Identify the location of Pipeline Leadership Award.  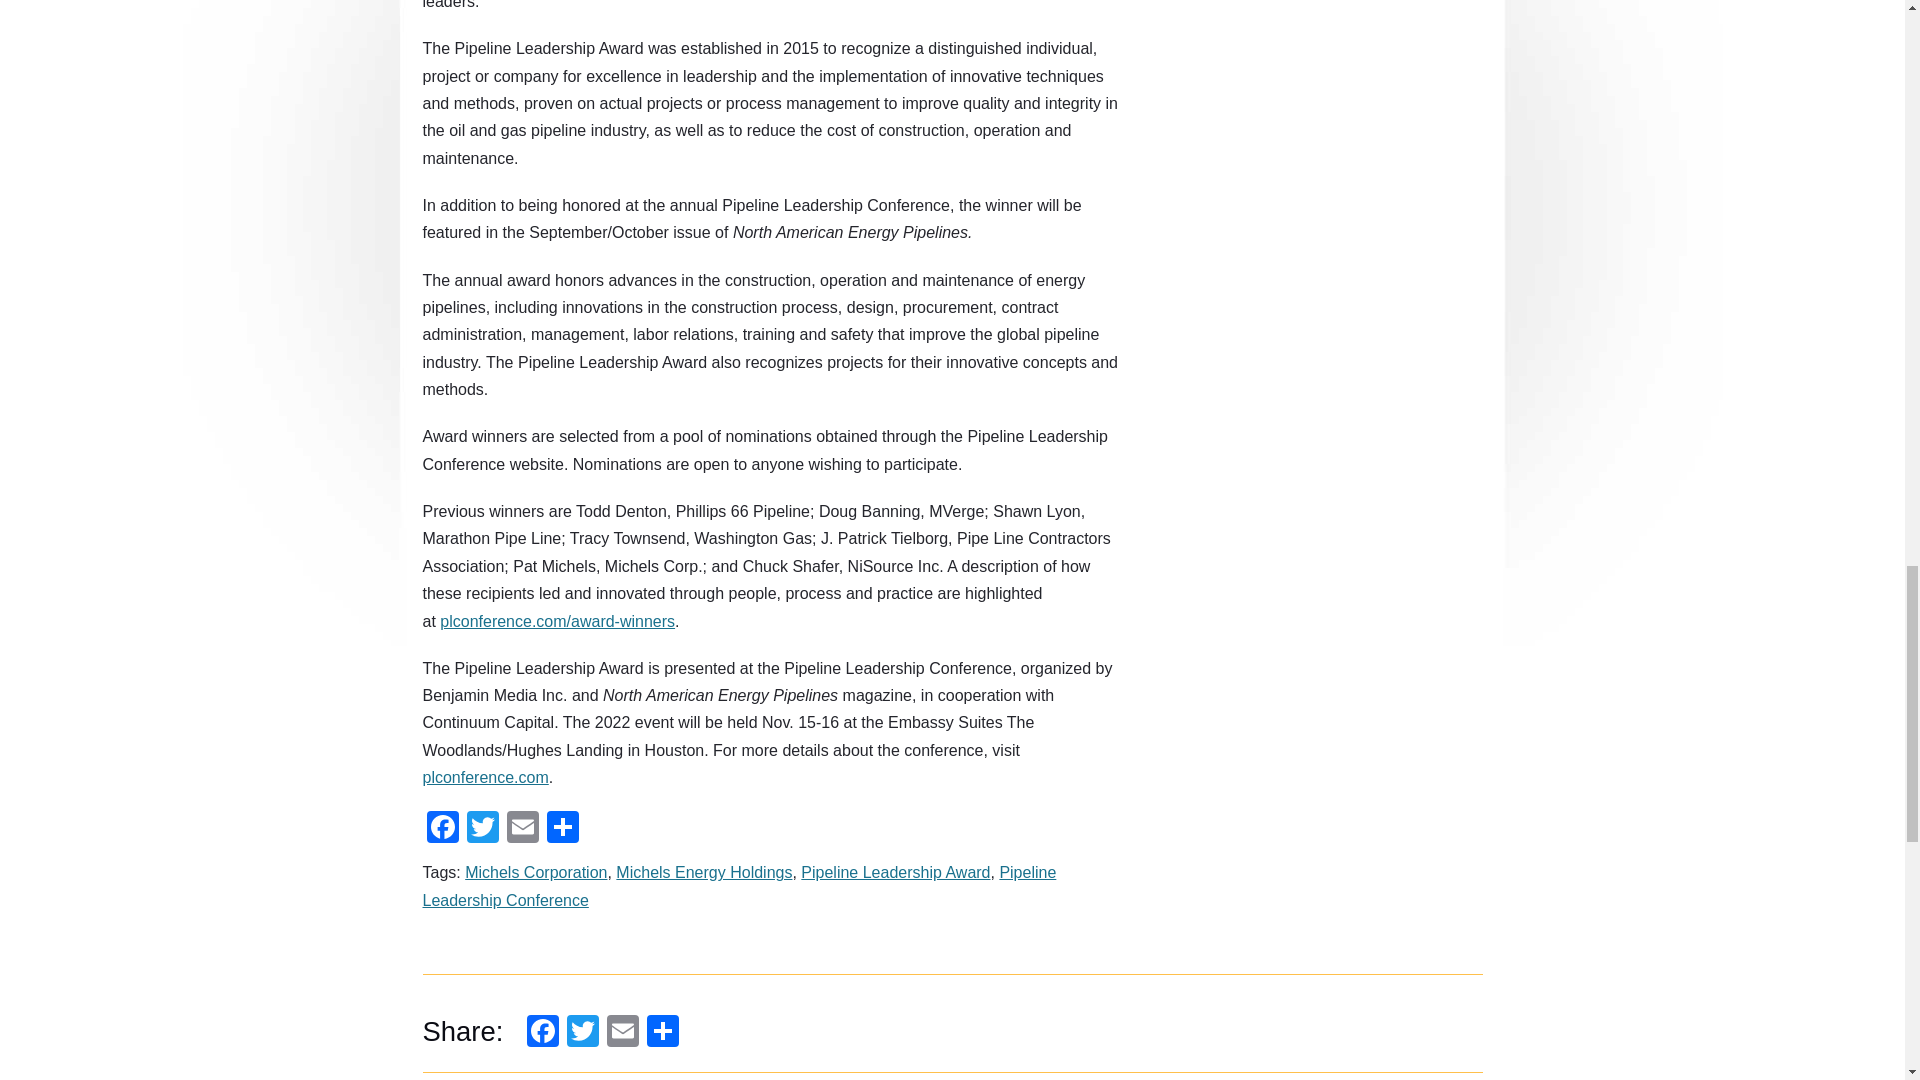
(895, 872).